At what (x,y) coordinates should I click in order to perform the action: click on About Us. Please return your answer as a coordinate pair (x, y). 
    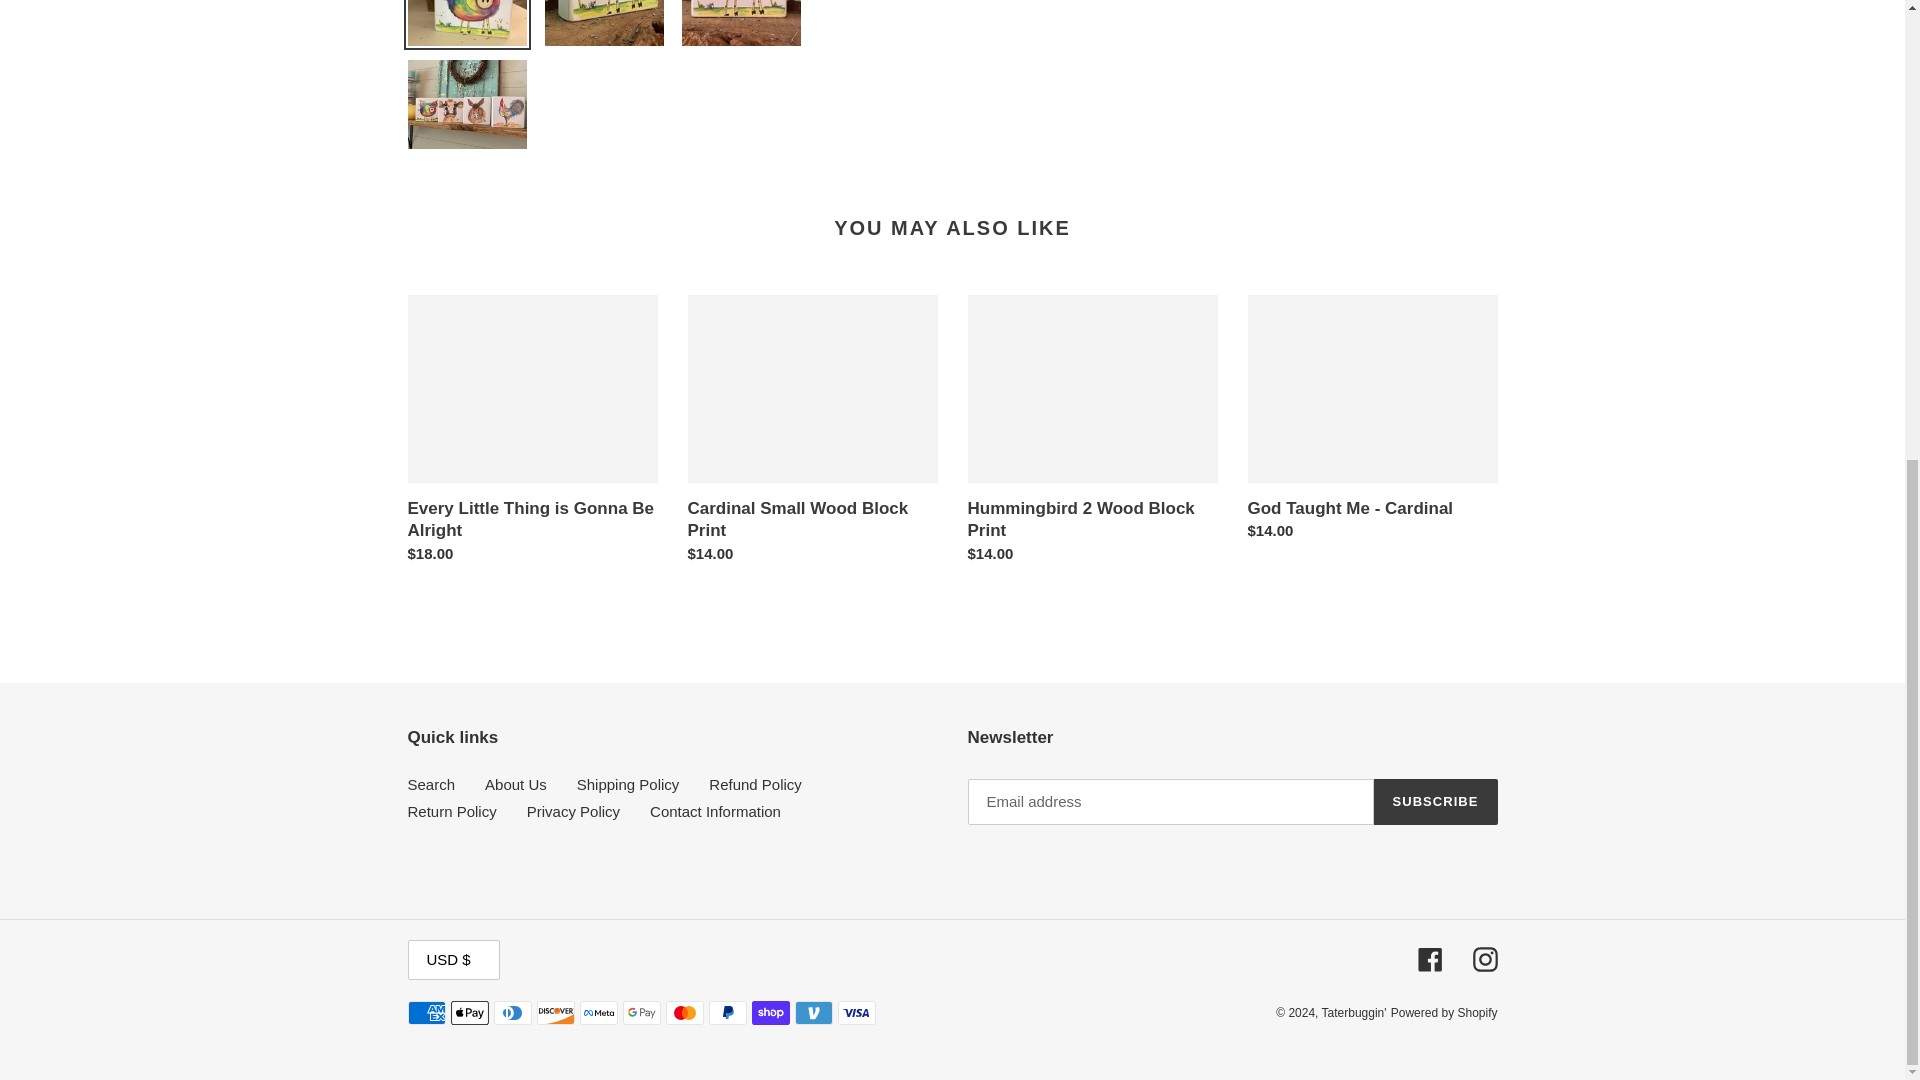
    Looking at the image, I should click on (516, 784).